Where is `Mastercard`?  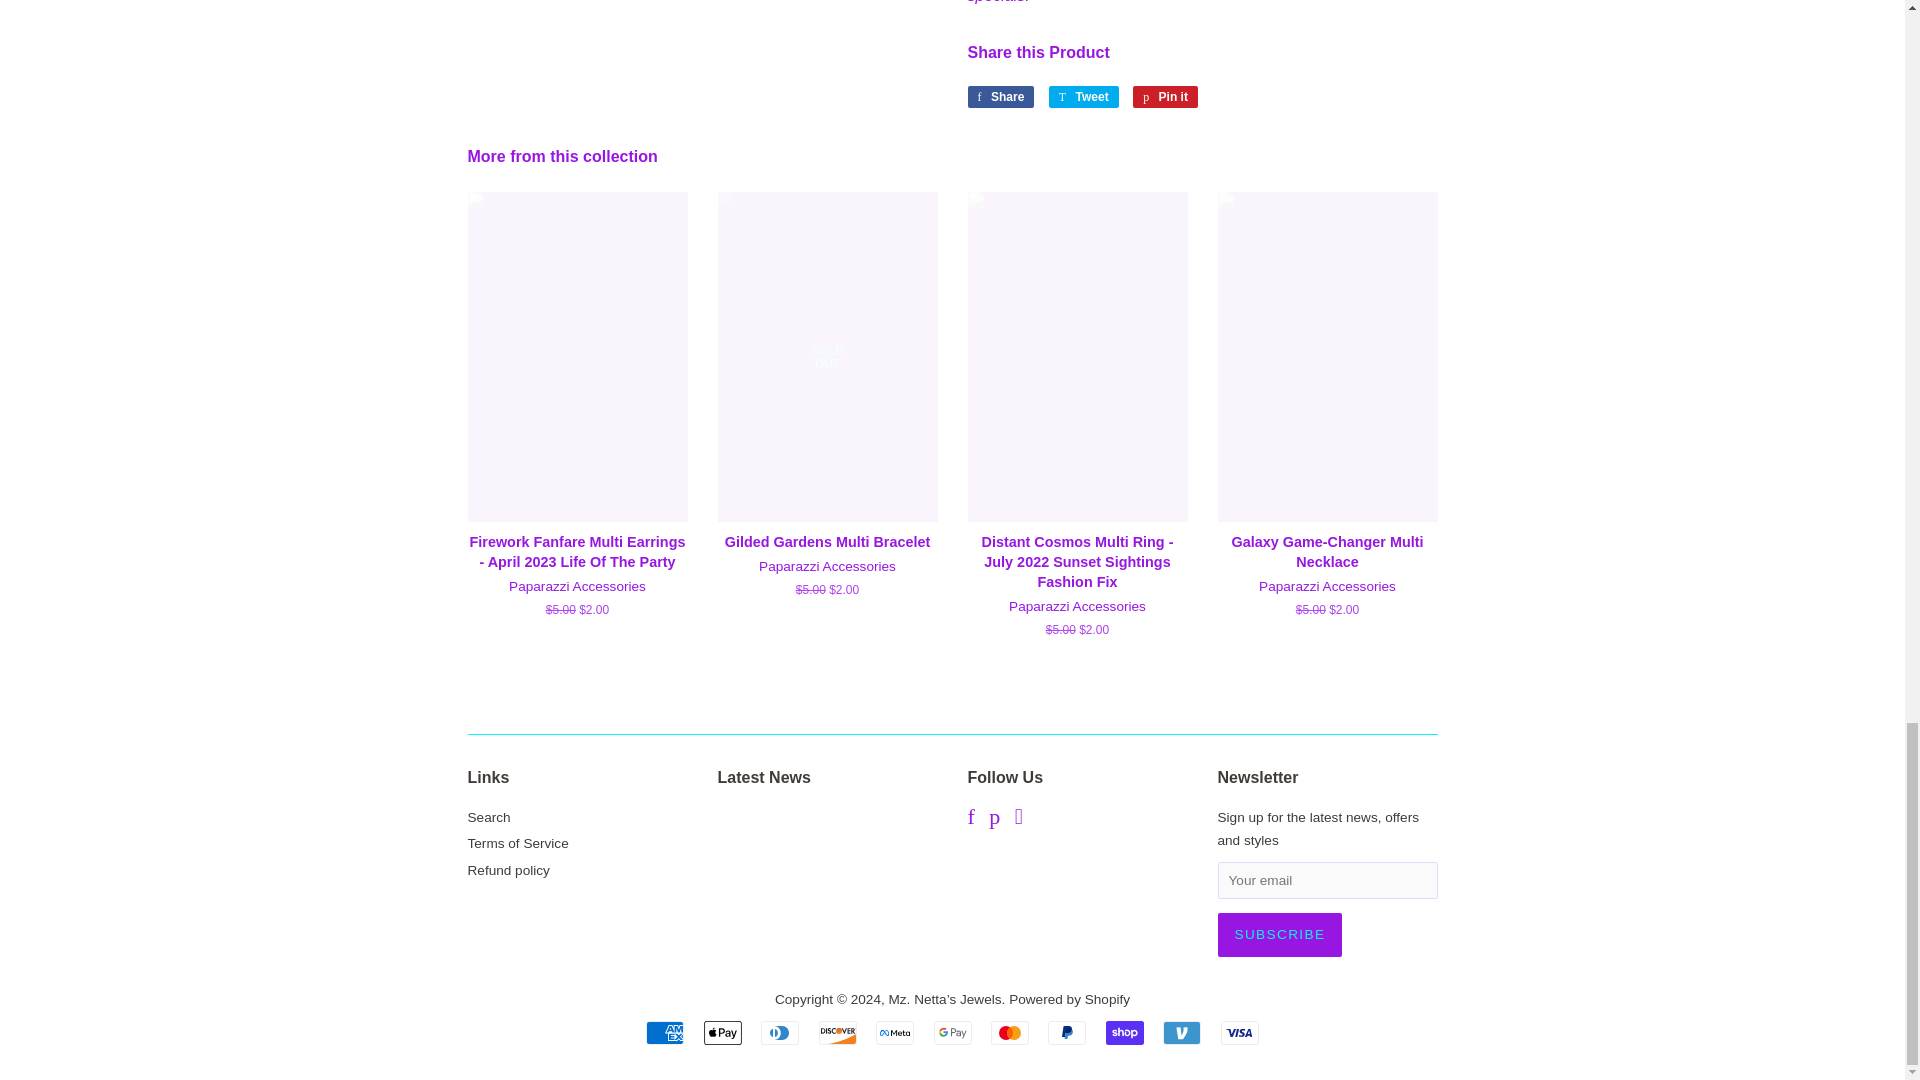 Mastercard is located at coordinates (1010, 1032).